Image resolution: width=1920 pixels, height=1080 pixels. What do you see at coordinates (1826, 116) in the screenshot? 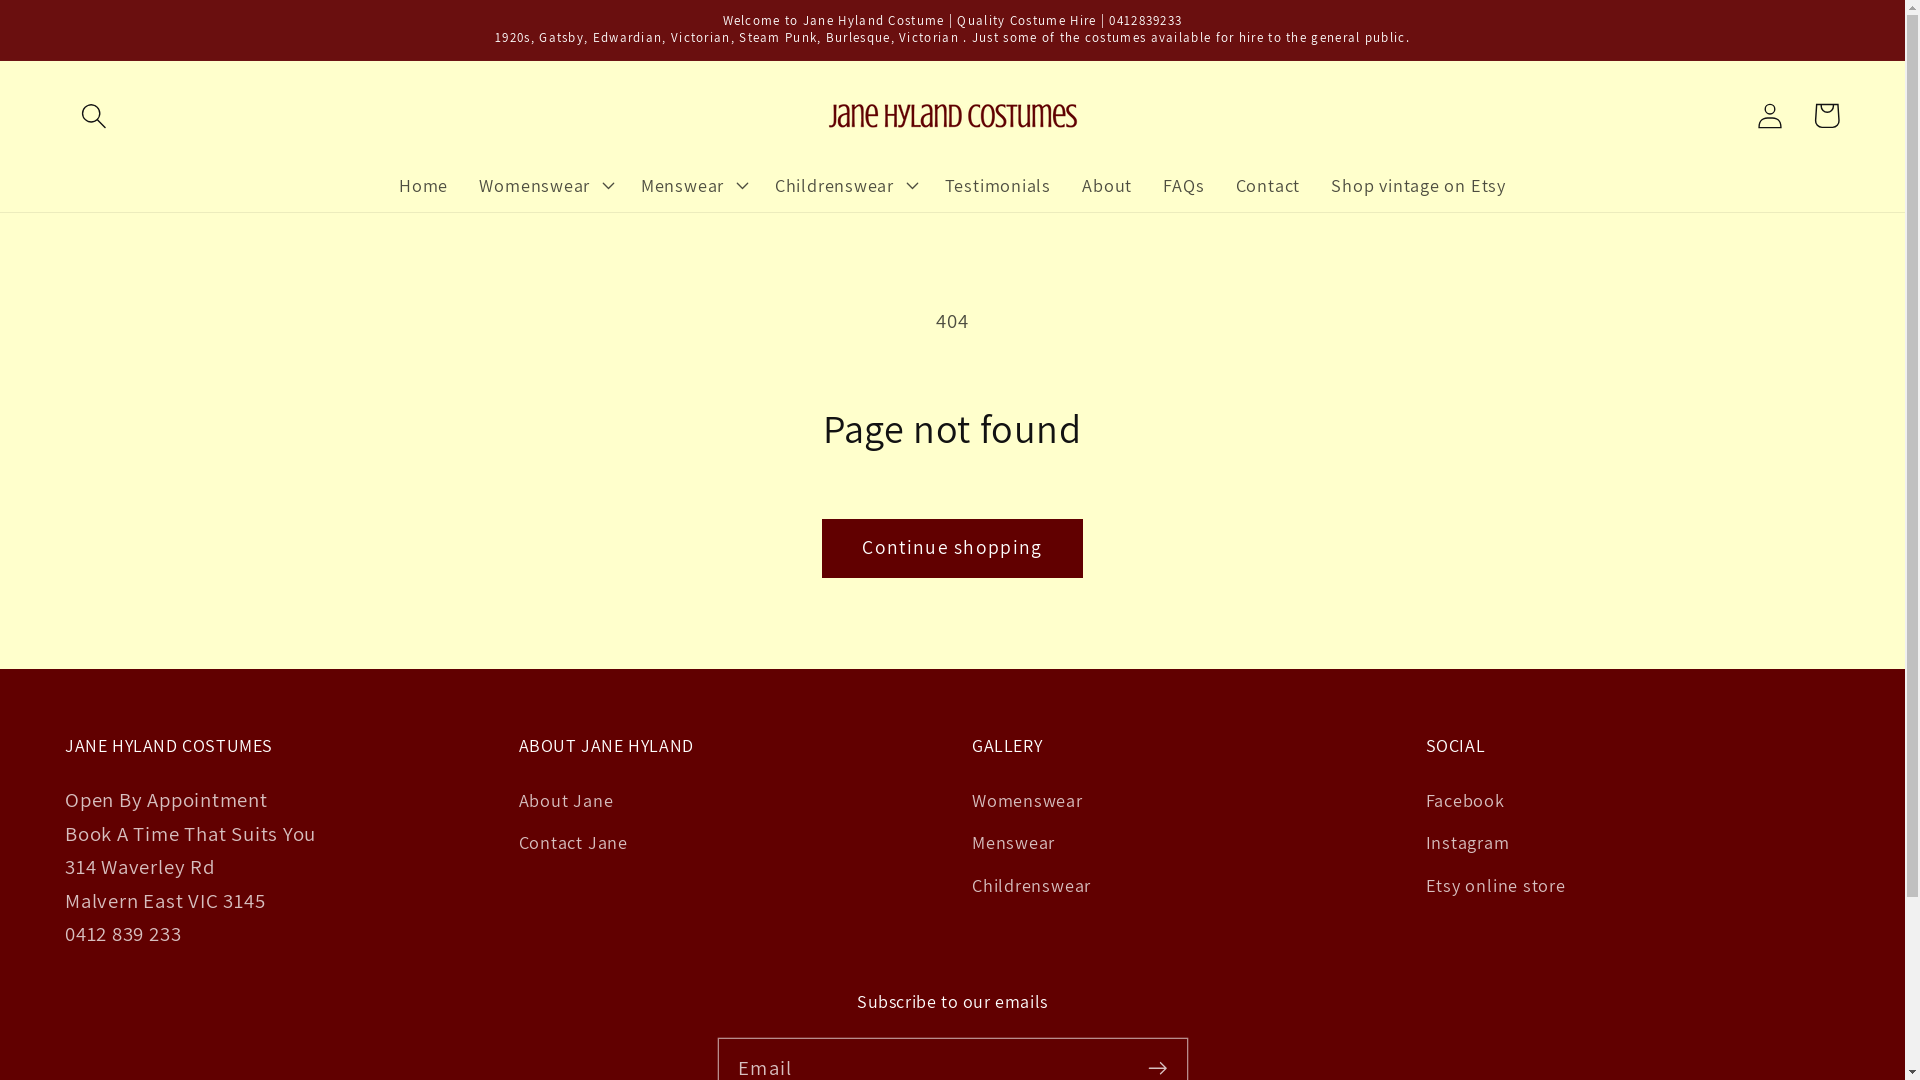
I see `Cart` at bounding box center [1826, 116].